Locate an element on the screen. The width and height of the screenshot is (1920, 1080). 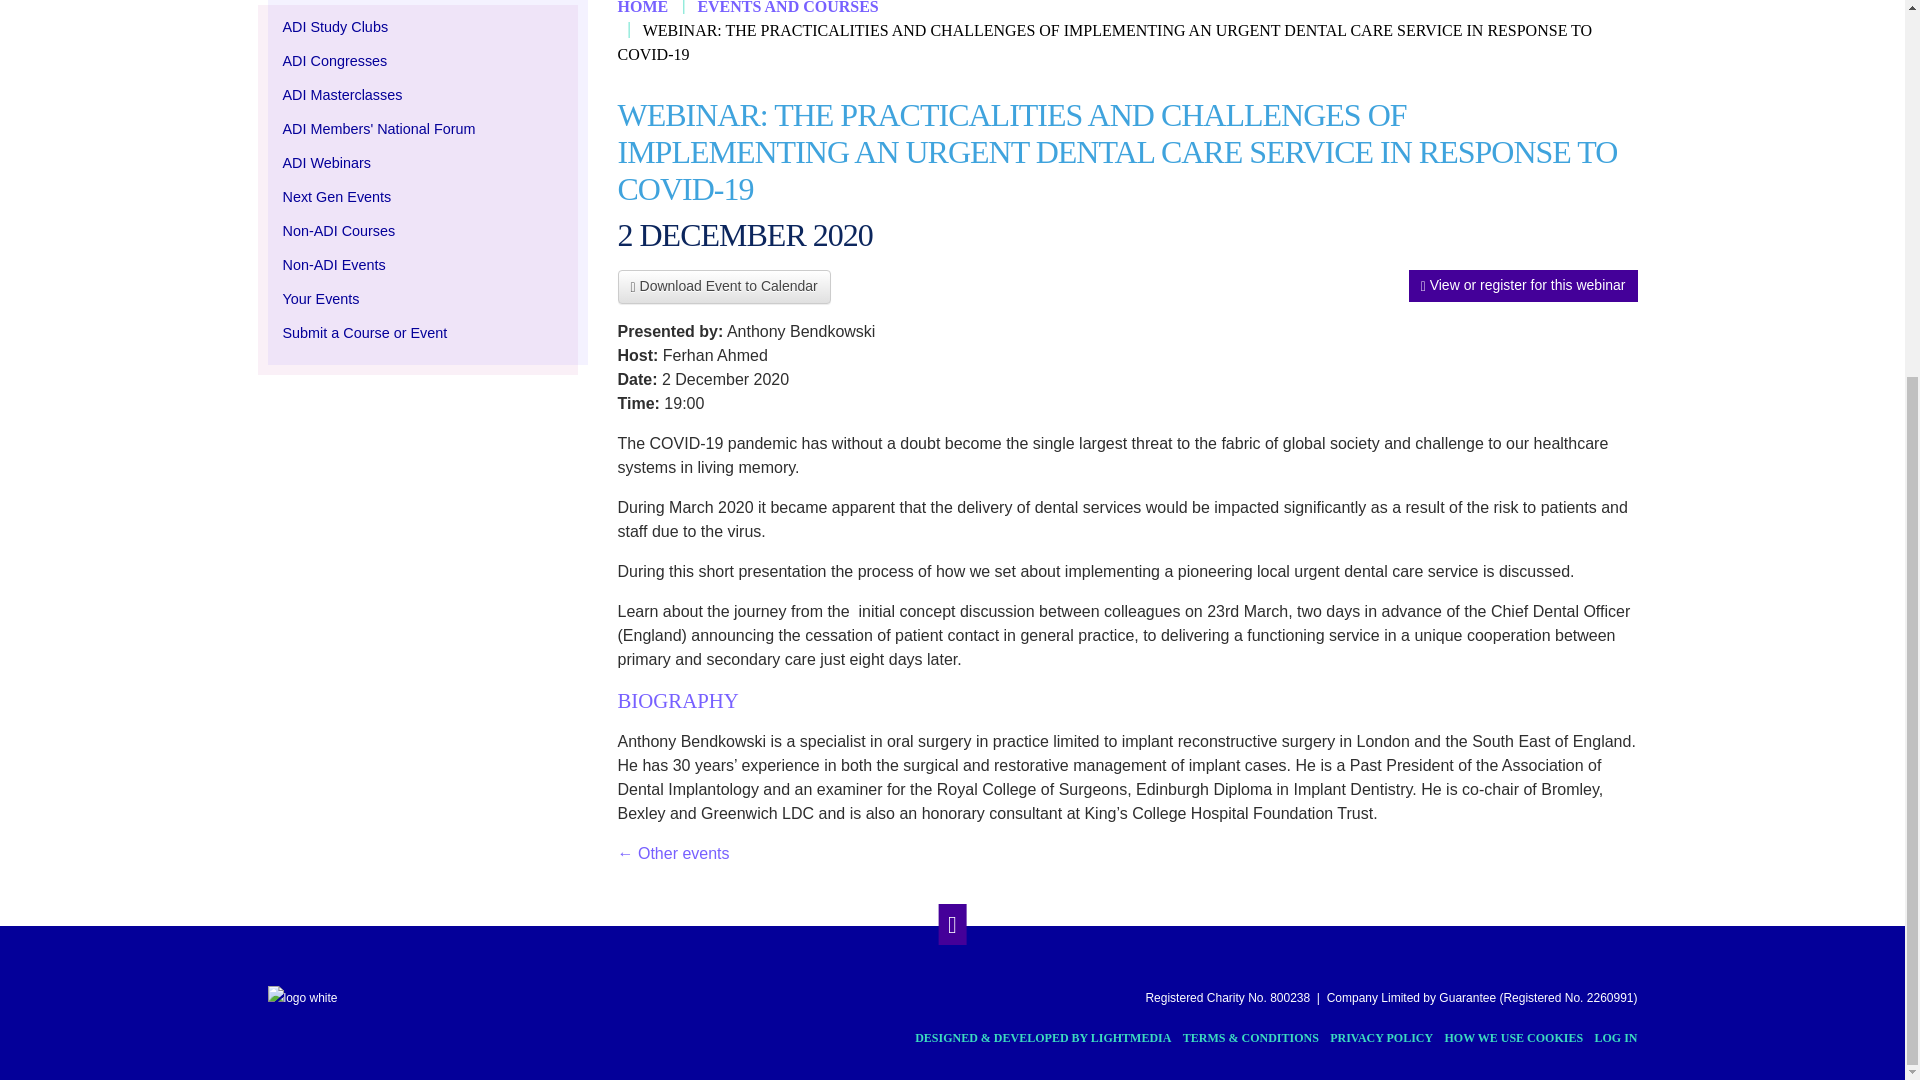
View or register for this webinar is located at coordinates (1523, 286).